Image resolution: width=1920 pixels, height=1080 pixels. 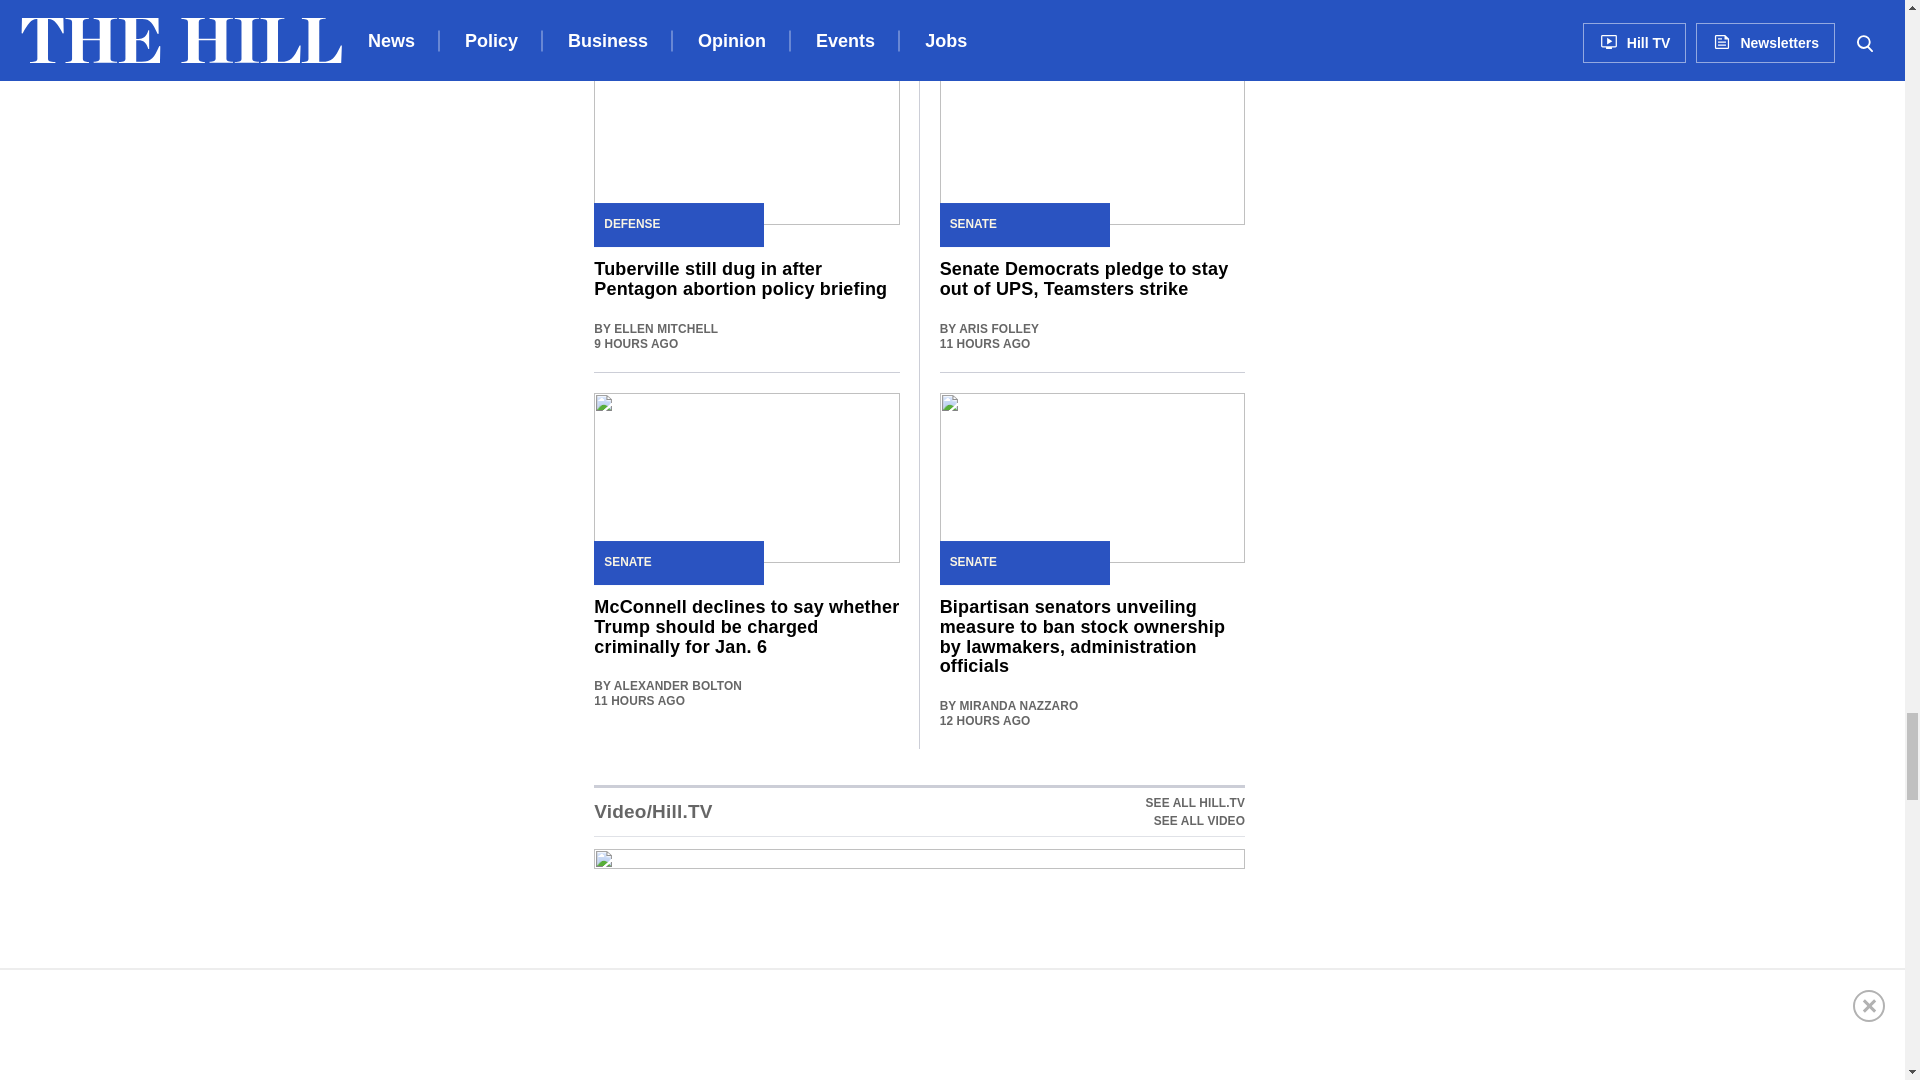 What do you see at coordinates (918, 17) in the screenshot?
I see `SEE ALL` at bounding box center [918, 17].